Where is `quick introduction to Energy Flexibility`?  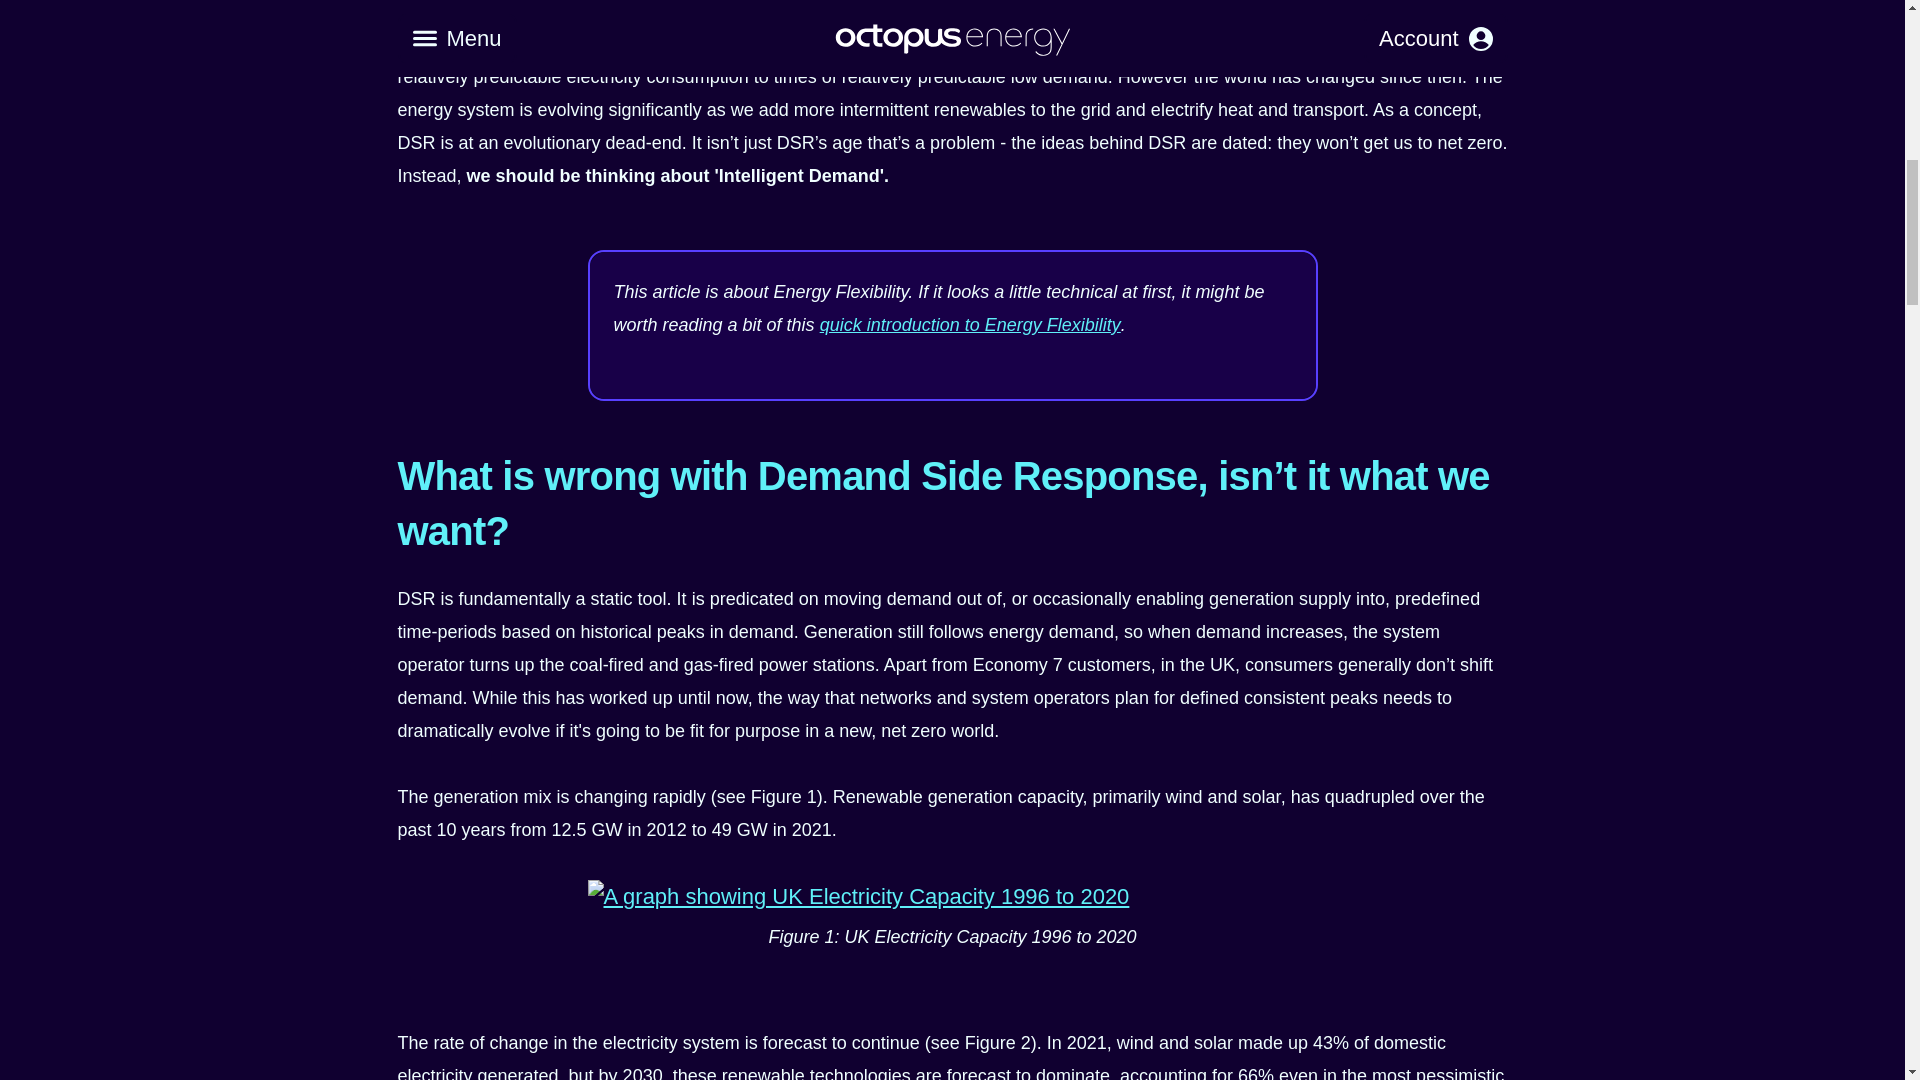 quick introduction to Energy Flexibility is located at coordinates (970, 324).